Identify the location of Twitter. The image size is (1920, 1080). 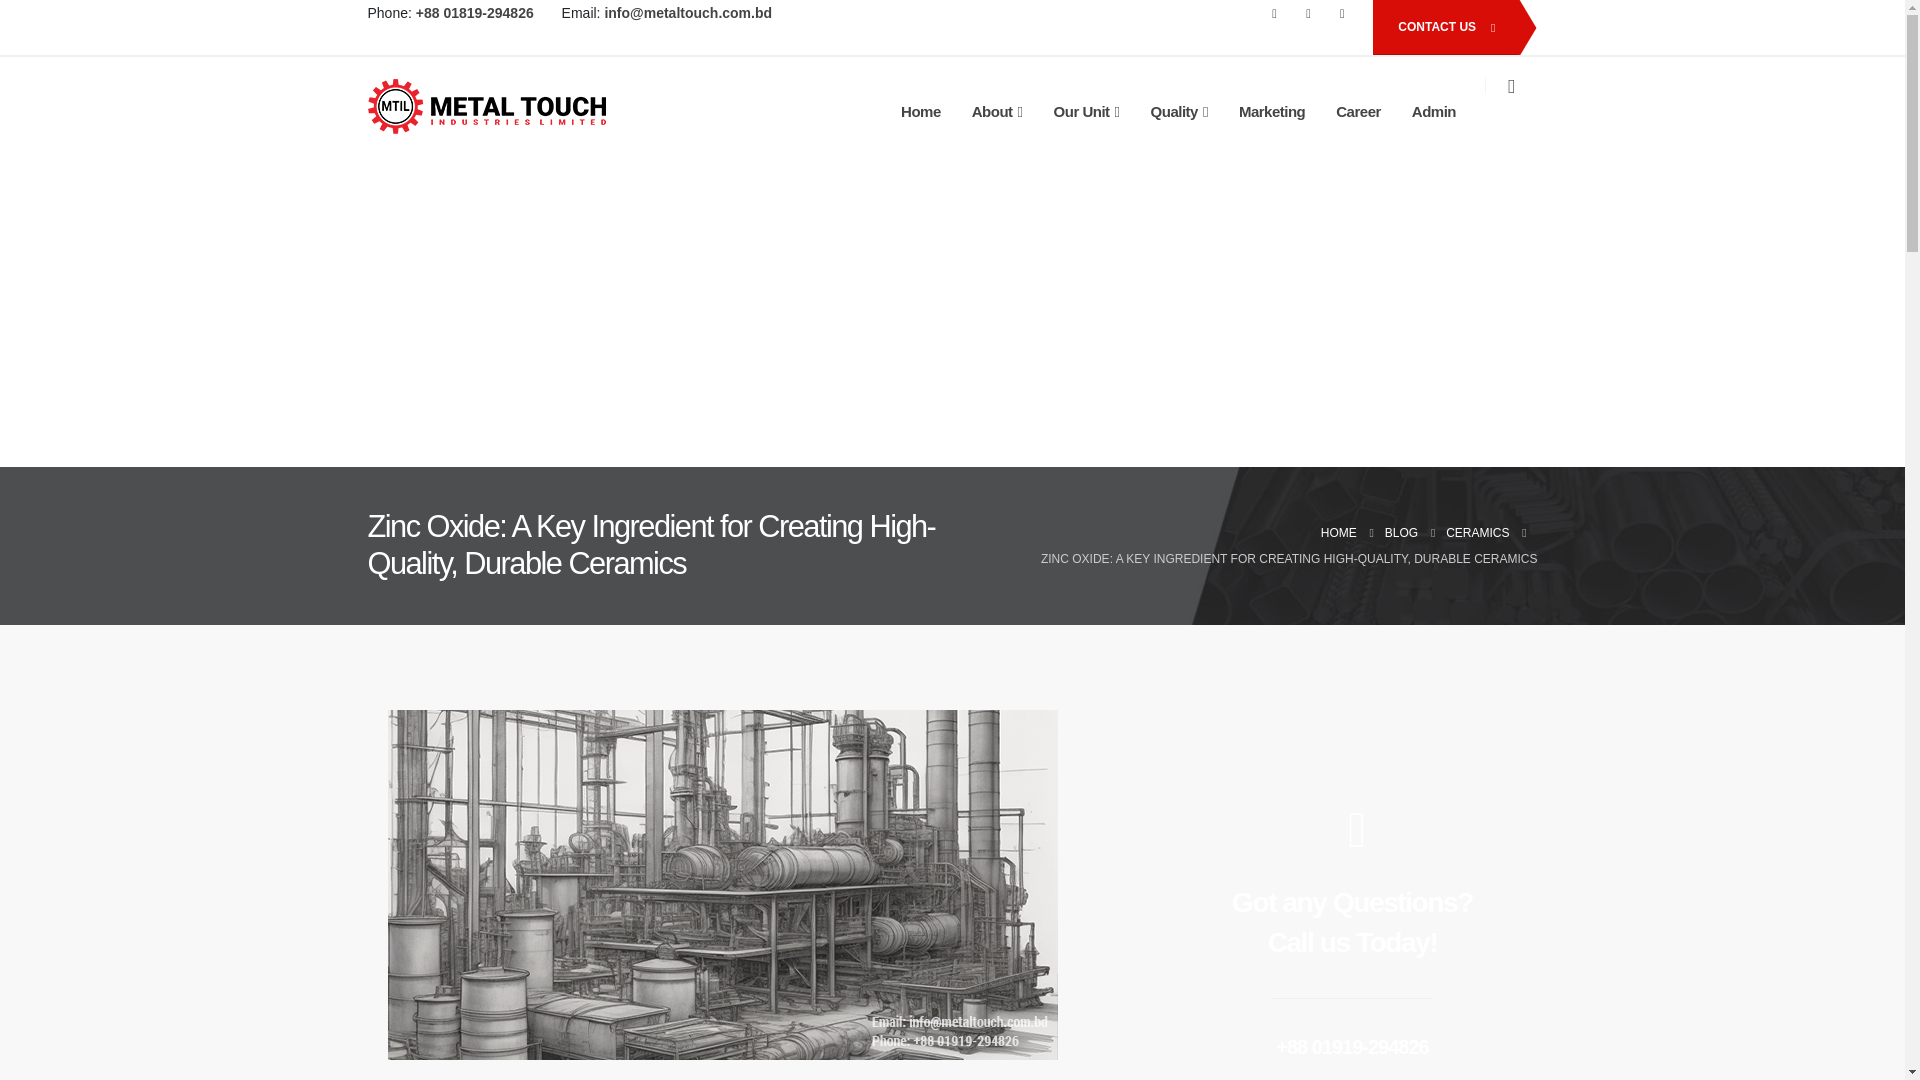
(1308, 14).